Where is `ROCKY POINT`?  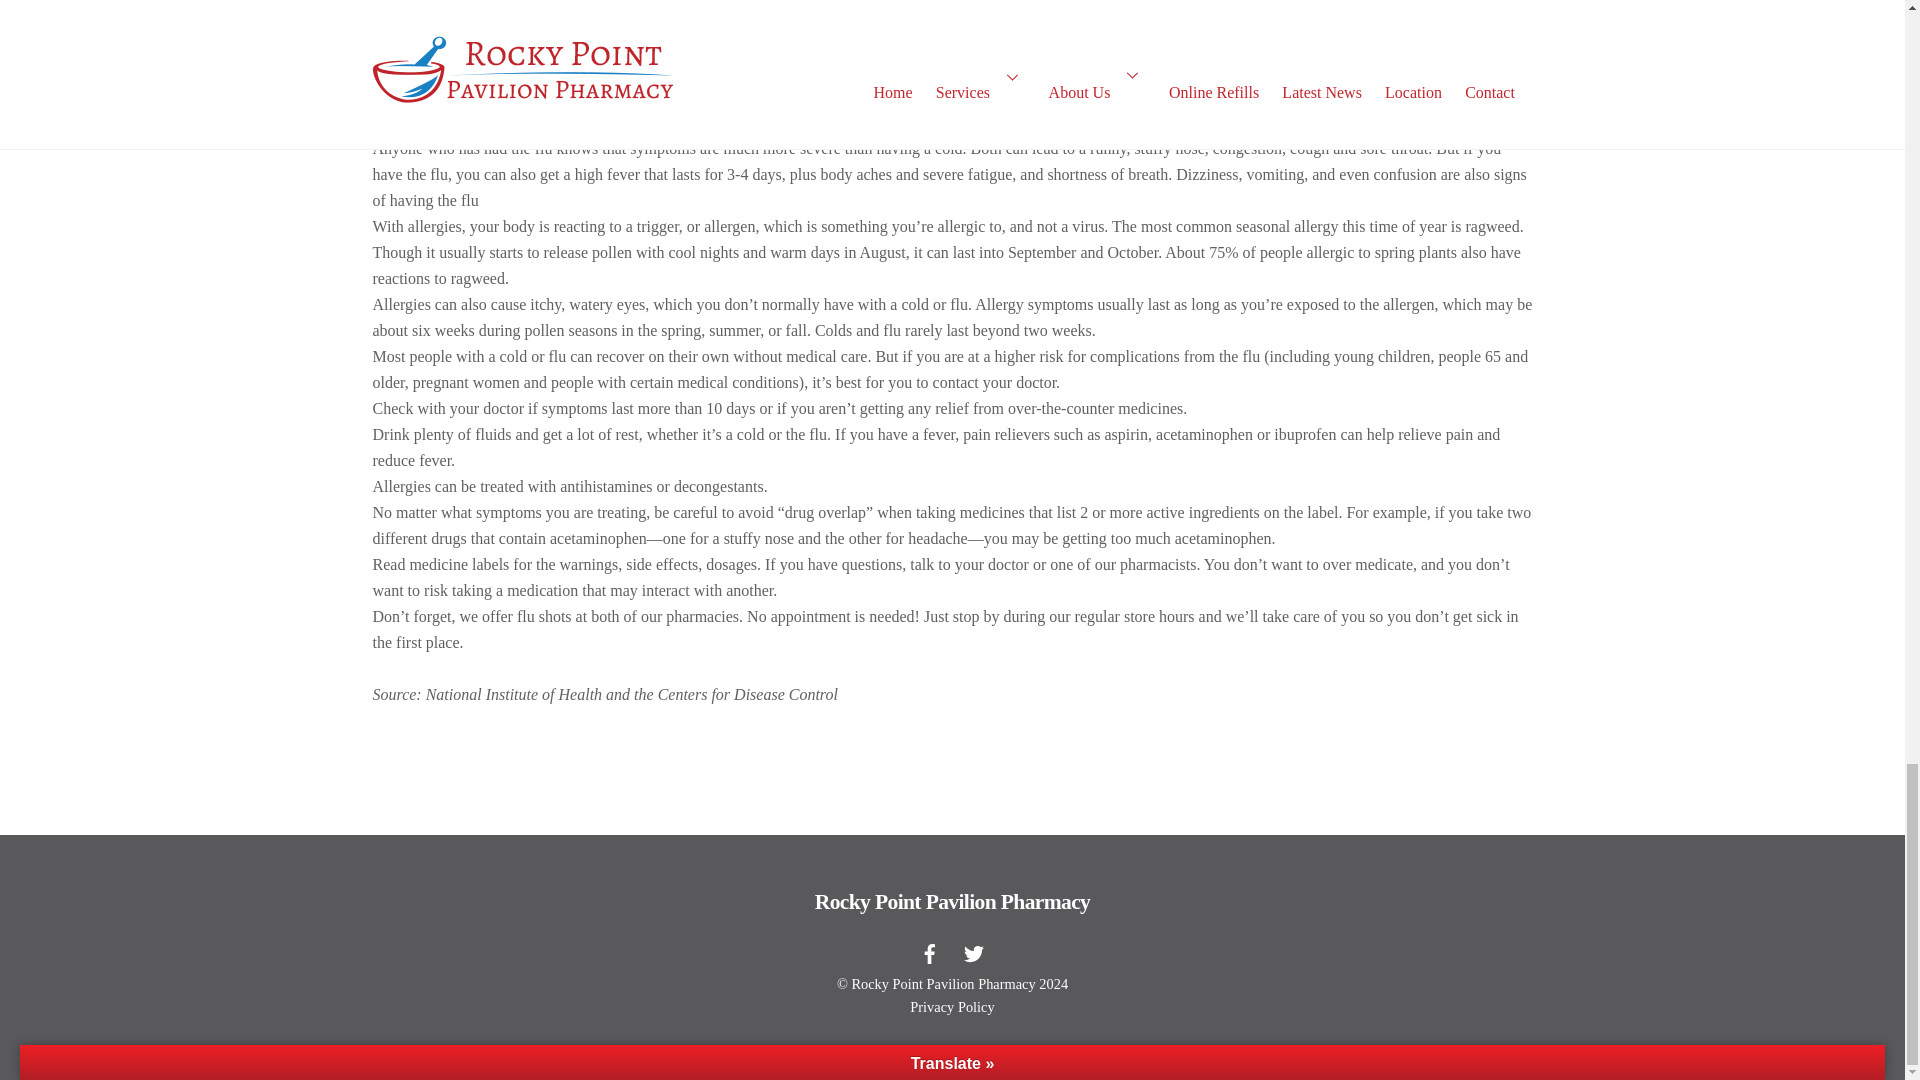
ROCKY POINT is located at coordinates (418, 6).